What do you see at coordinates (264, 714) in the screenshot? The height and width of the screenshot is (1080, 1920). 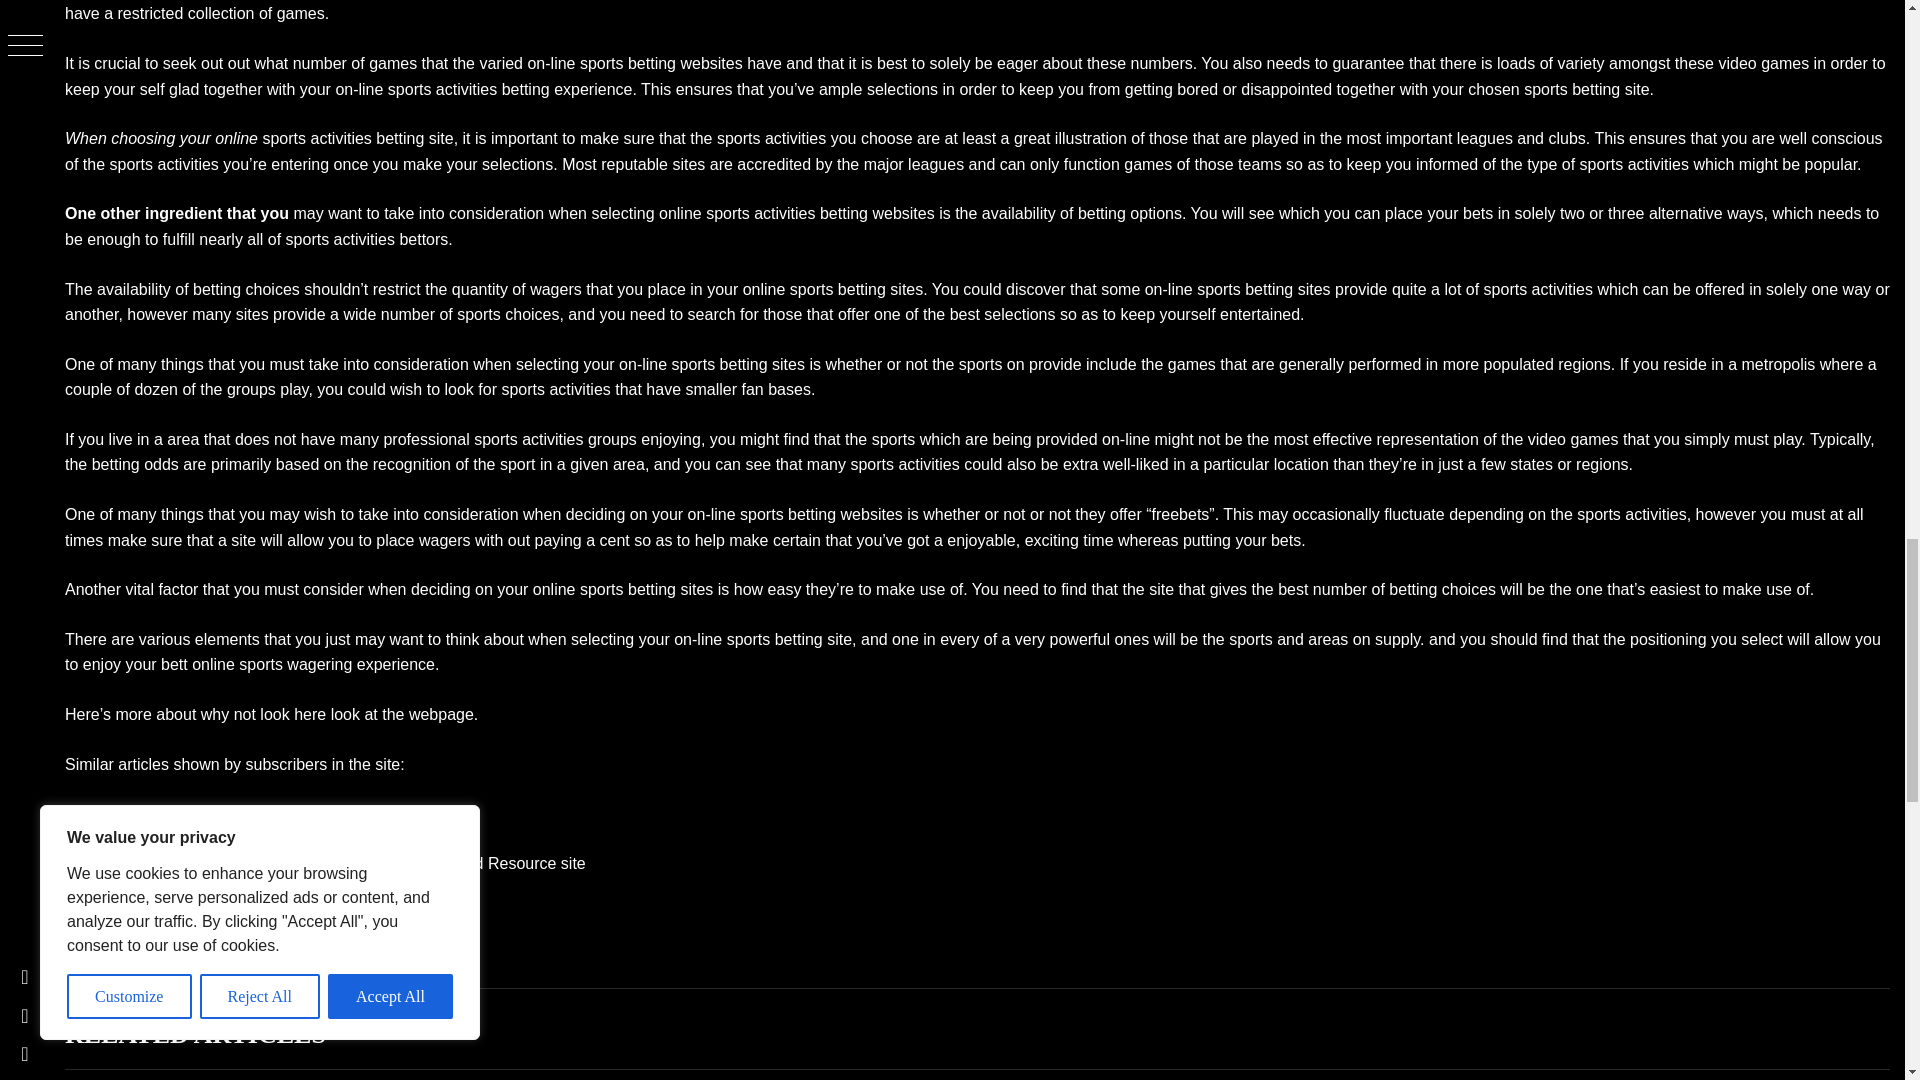 I see `why not look here` at bounding box center [264, 714].